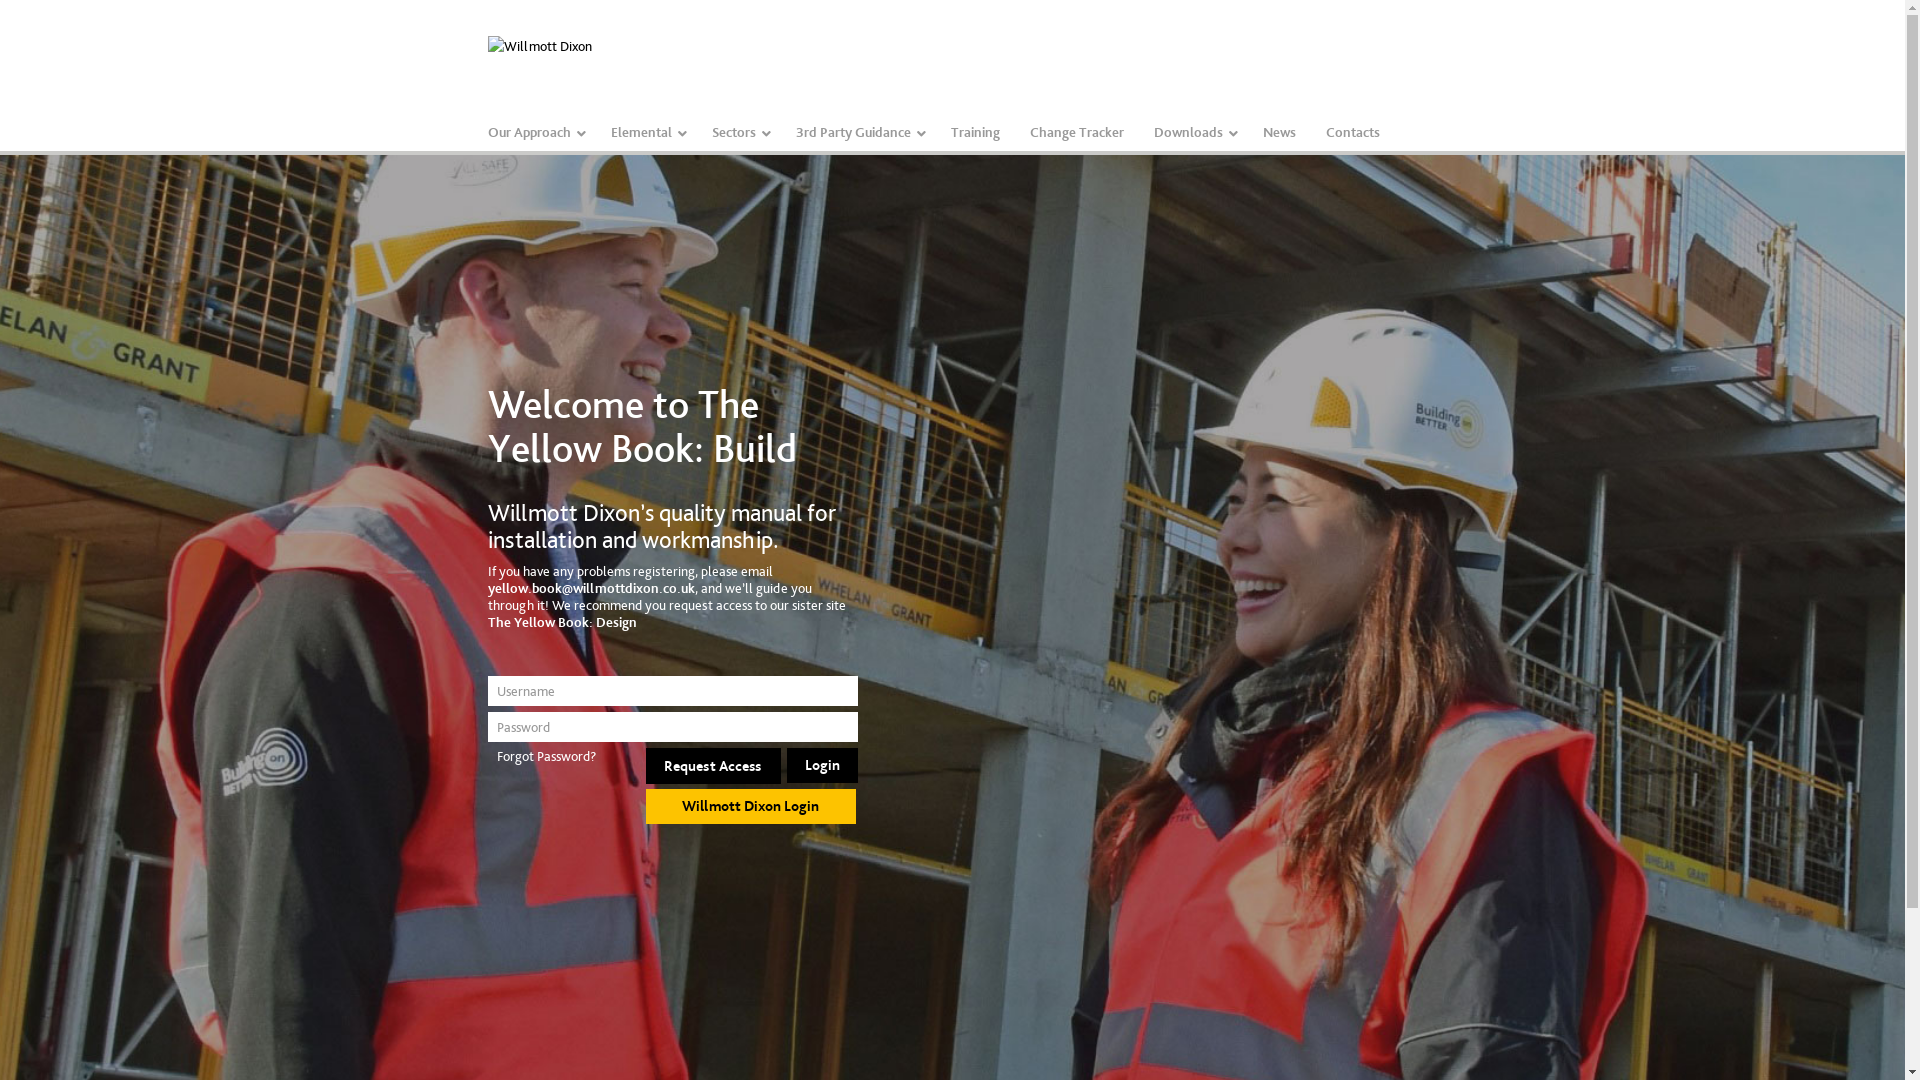 This screenshot has height=1080, width=1920. Describe the element at coordinates (1280, 132) in the screenshot. I see `News` at that location.